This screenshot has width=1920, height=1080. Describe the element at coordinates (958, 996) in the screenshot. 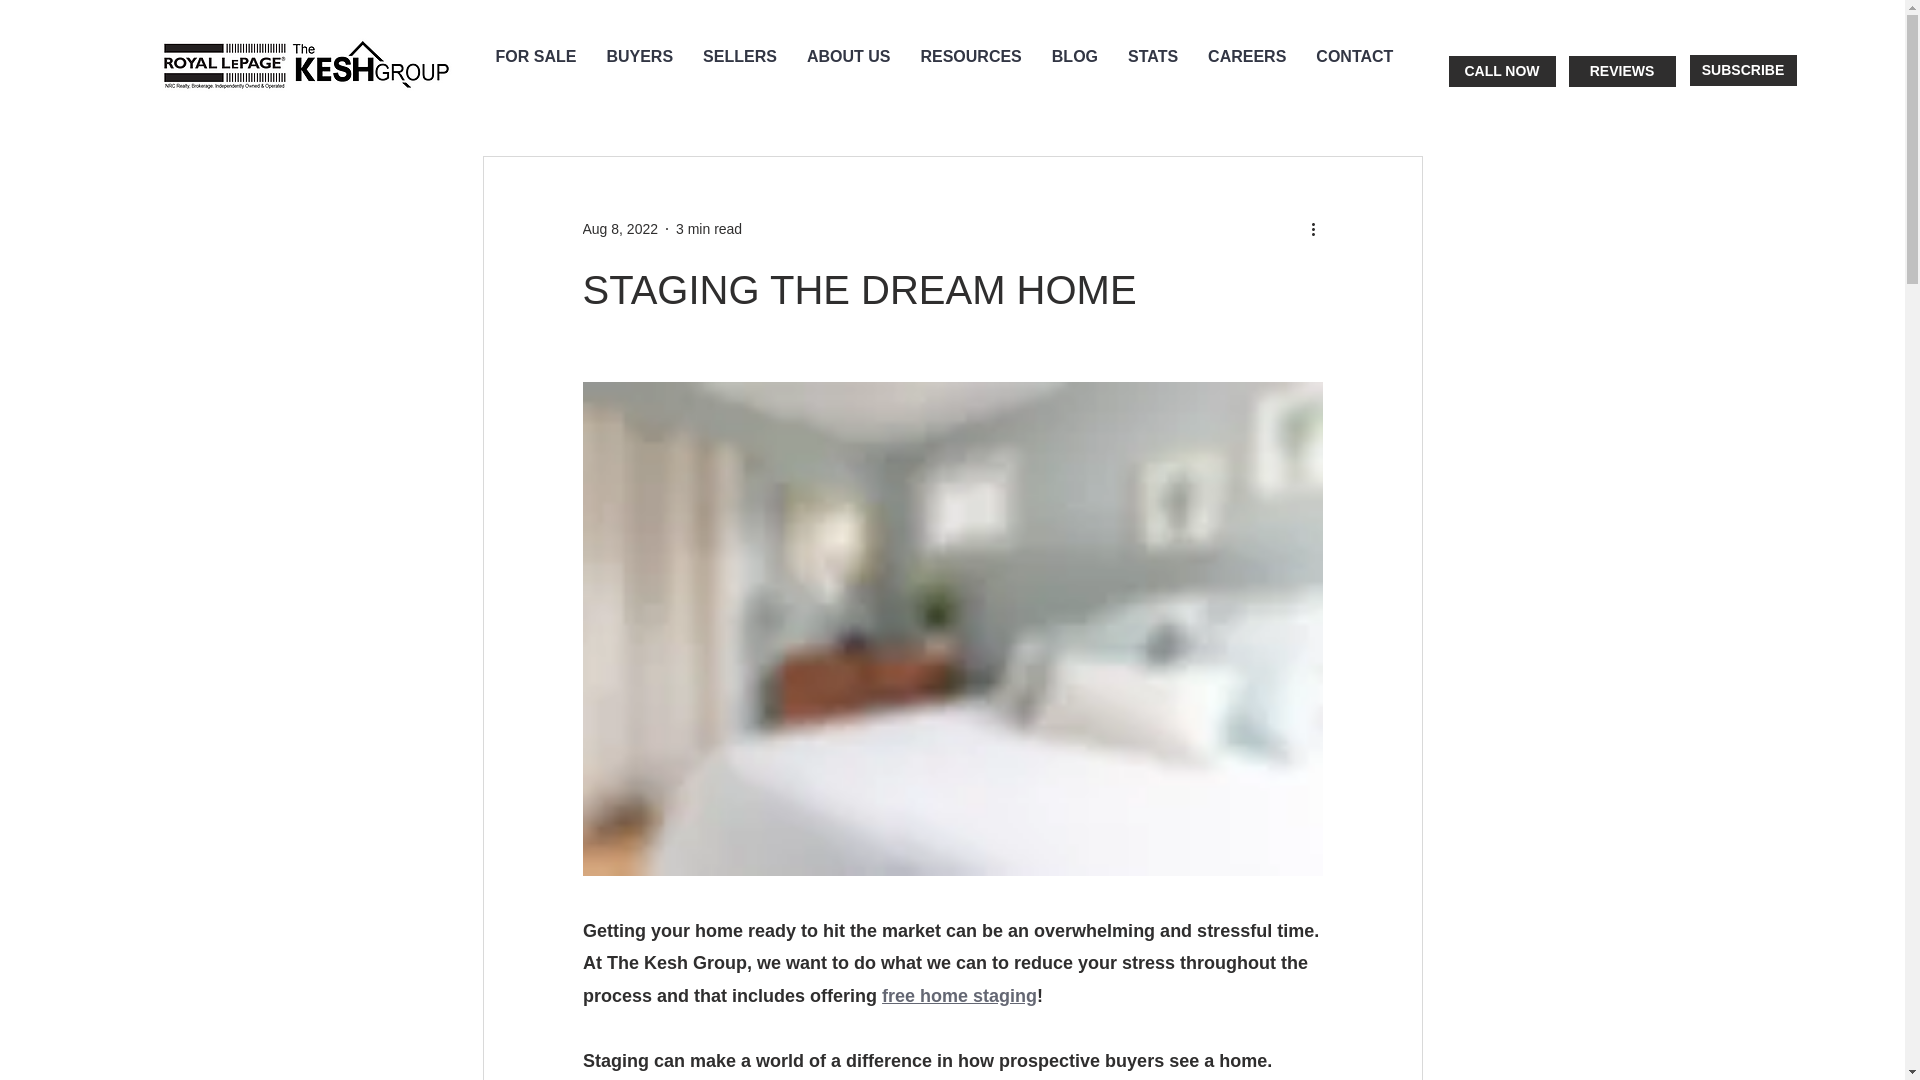

I see `free home staging` at that location.